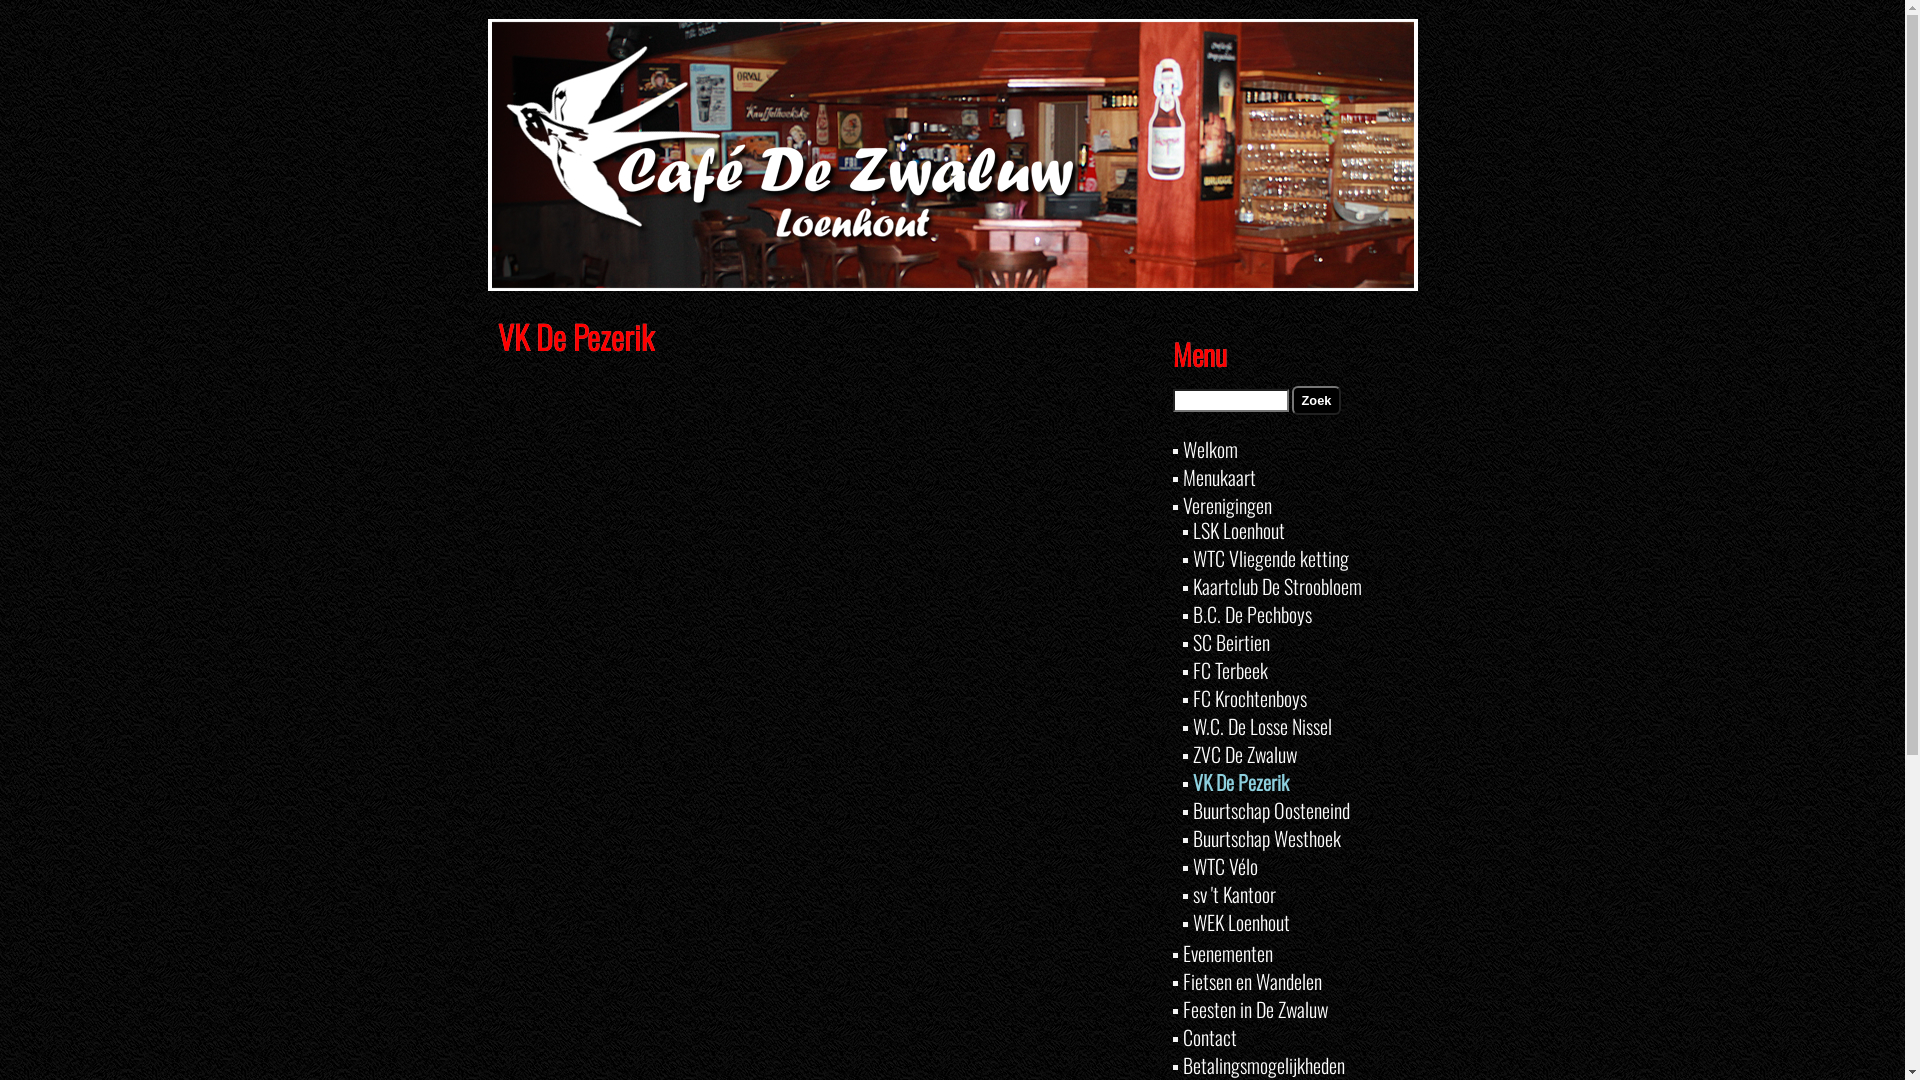 The height and width of the screenshot is (1080, 1920). What do you see at coordinates (1210, 449) in the screenshot?
I see `Welkom` at bounding box center [1210, 449].